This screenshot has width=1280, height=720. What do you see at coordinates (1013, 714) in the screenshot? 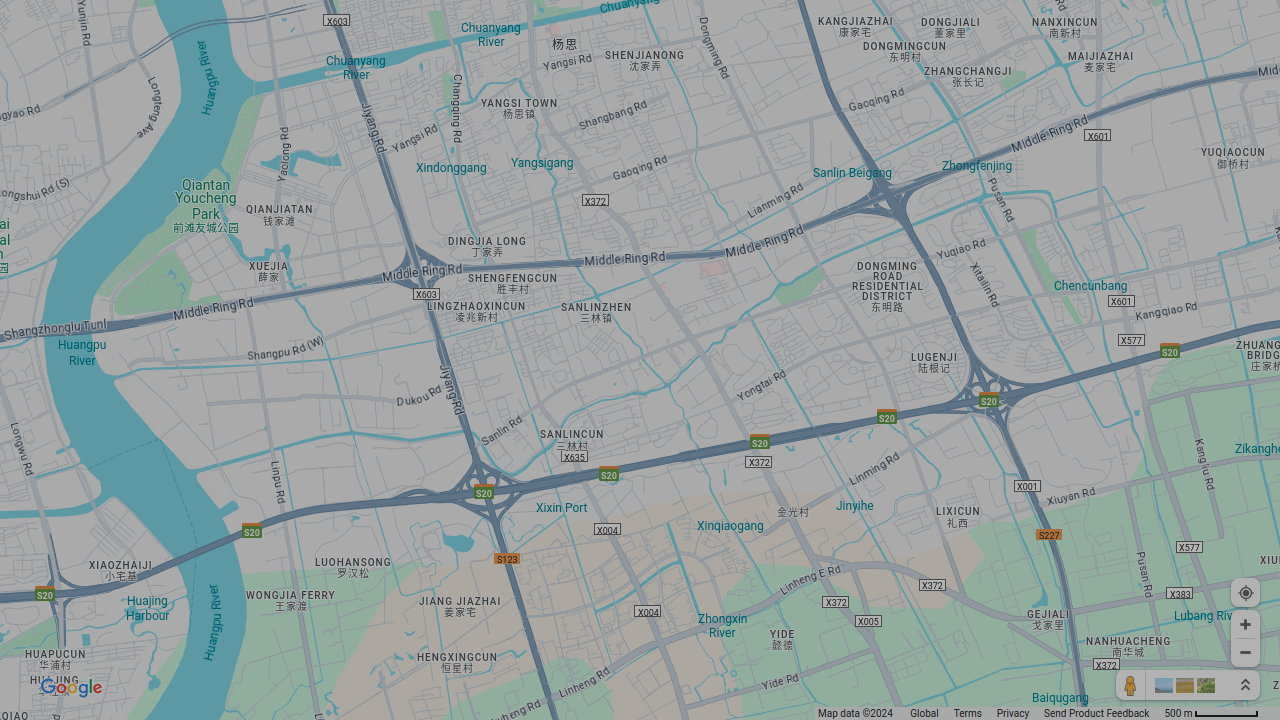
I see `Privacy` at bounding box center [1013, 714].